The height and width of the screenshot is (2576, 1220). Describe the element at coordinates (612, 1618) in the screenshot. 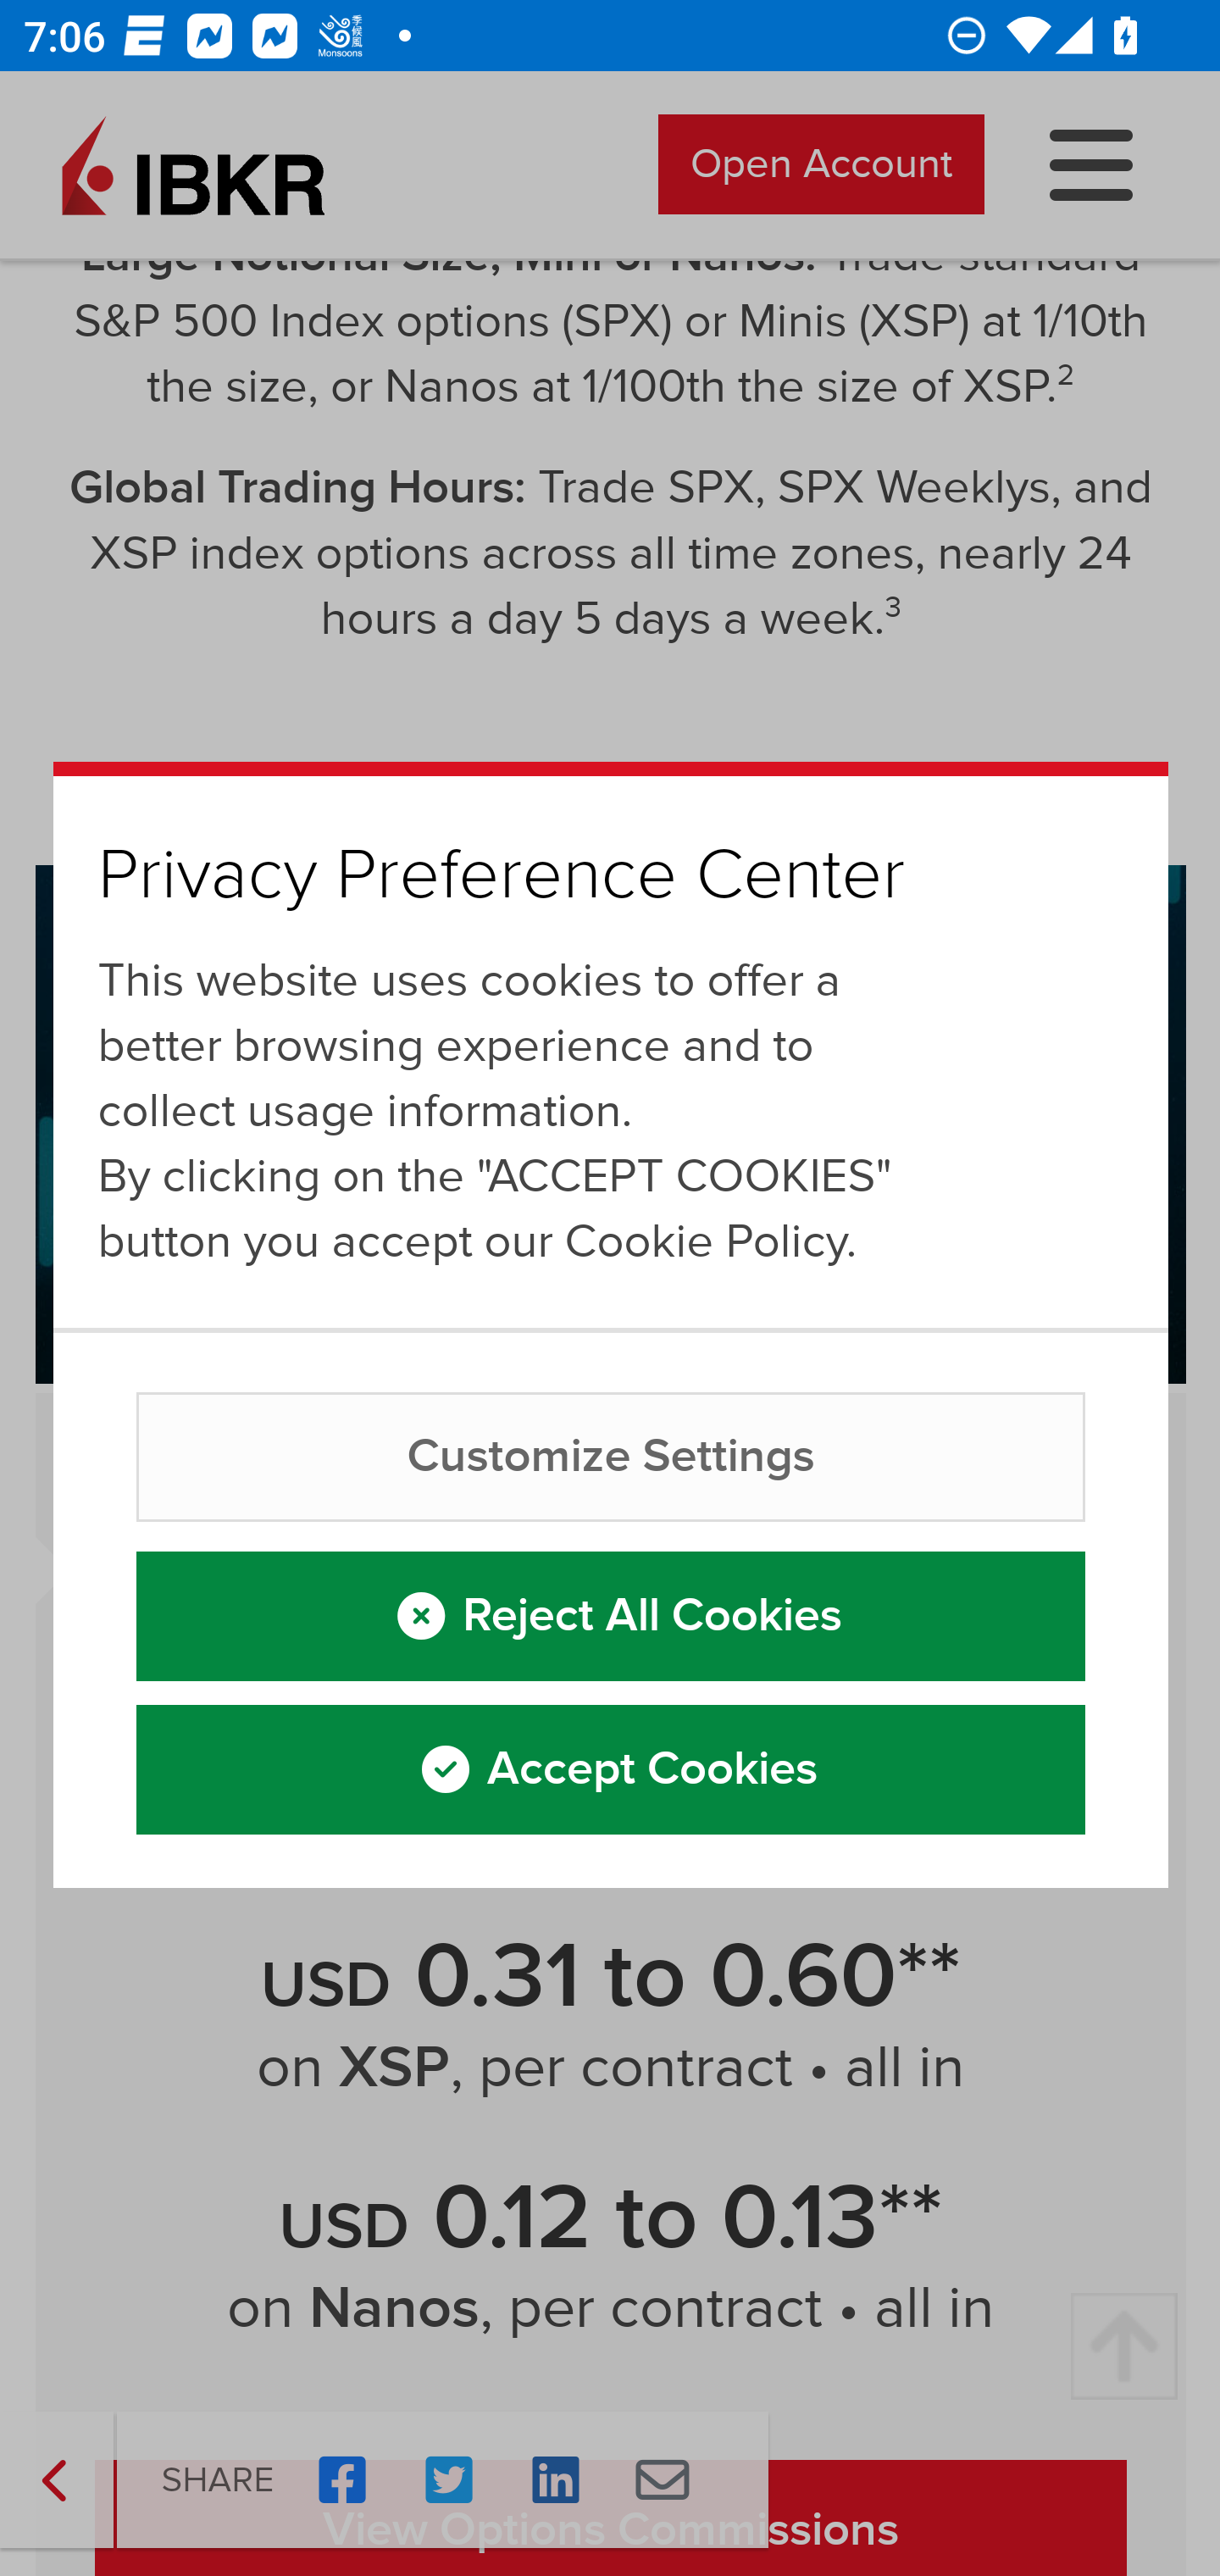

I see ` Reject All Cookies  Reject All Cookies` at that location.